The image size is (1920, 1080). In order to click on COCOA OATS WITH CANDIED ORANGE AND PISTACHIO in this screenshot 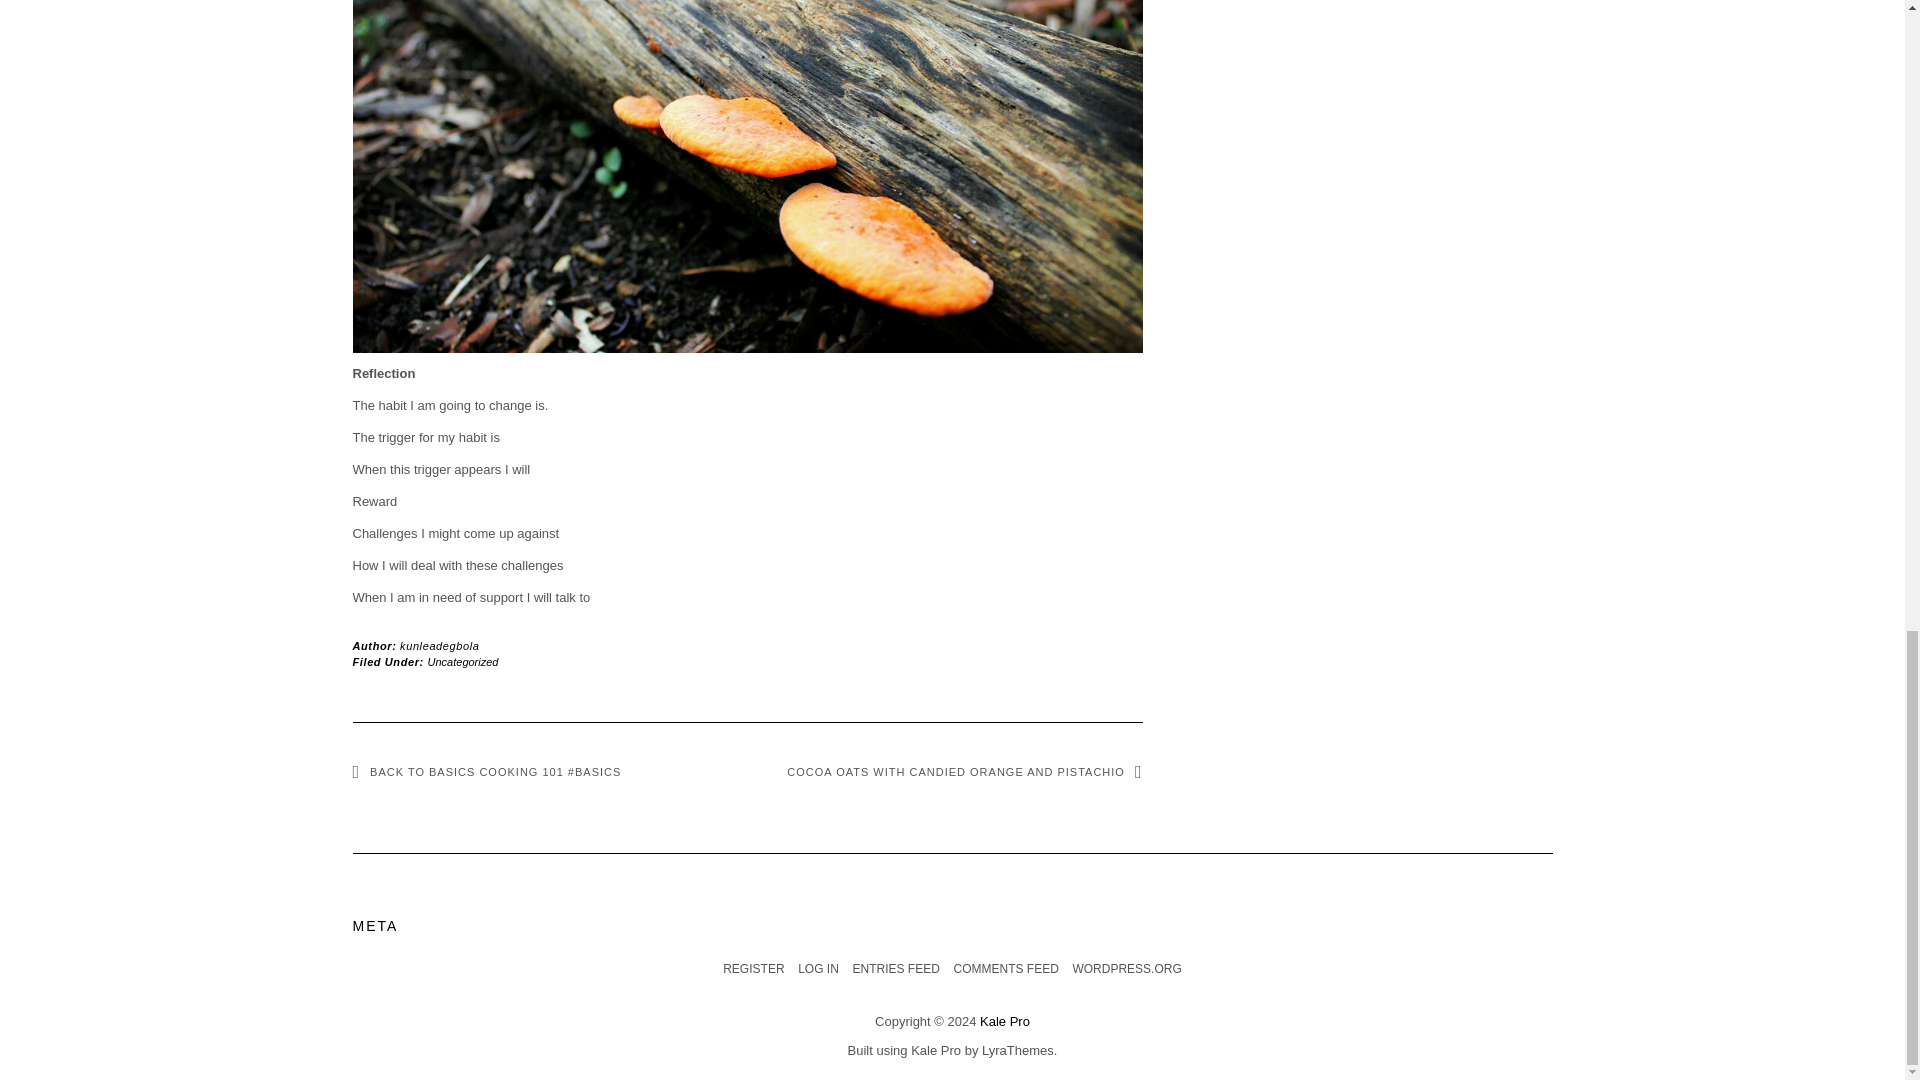, I will do `click(964, 771)`.